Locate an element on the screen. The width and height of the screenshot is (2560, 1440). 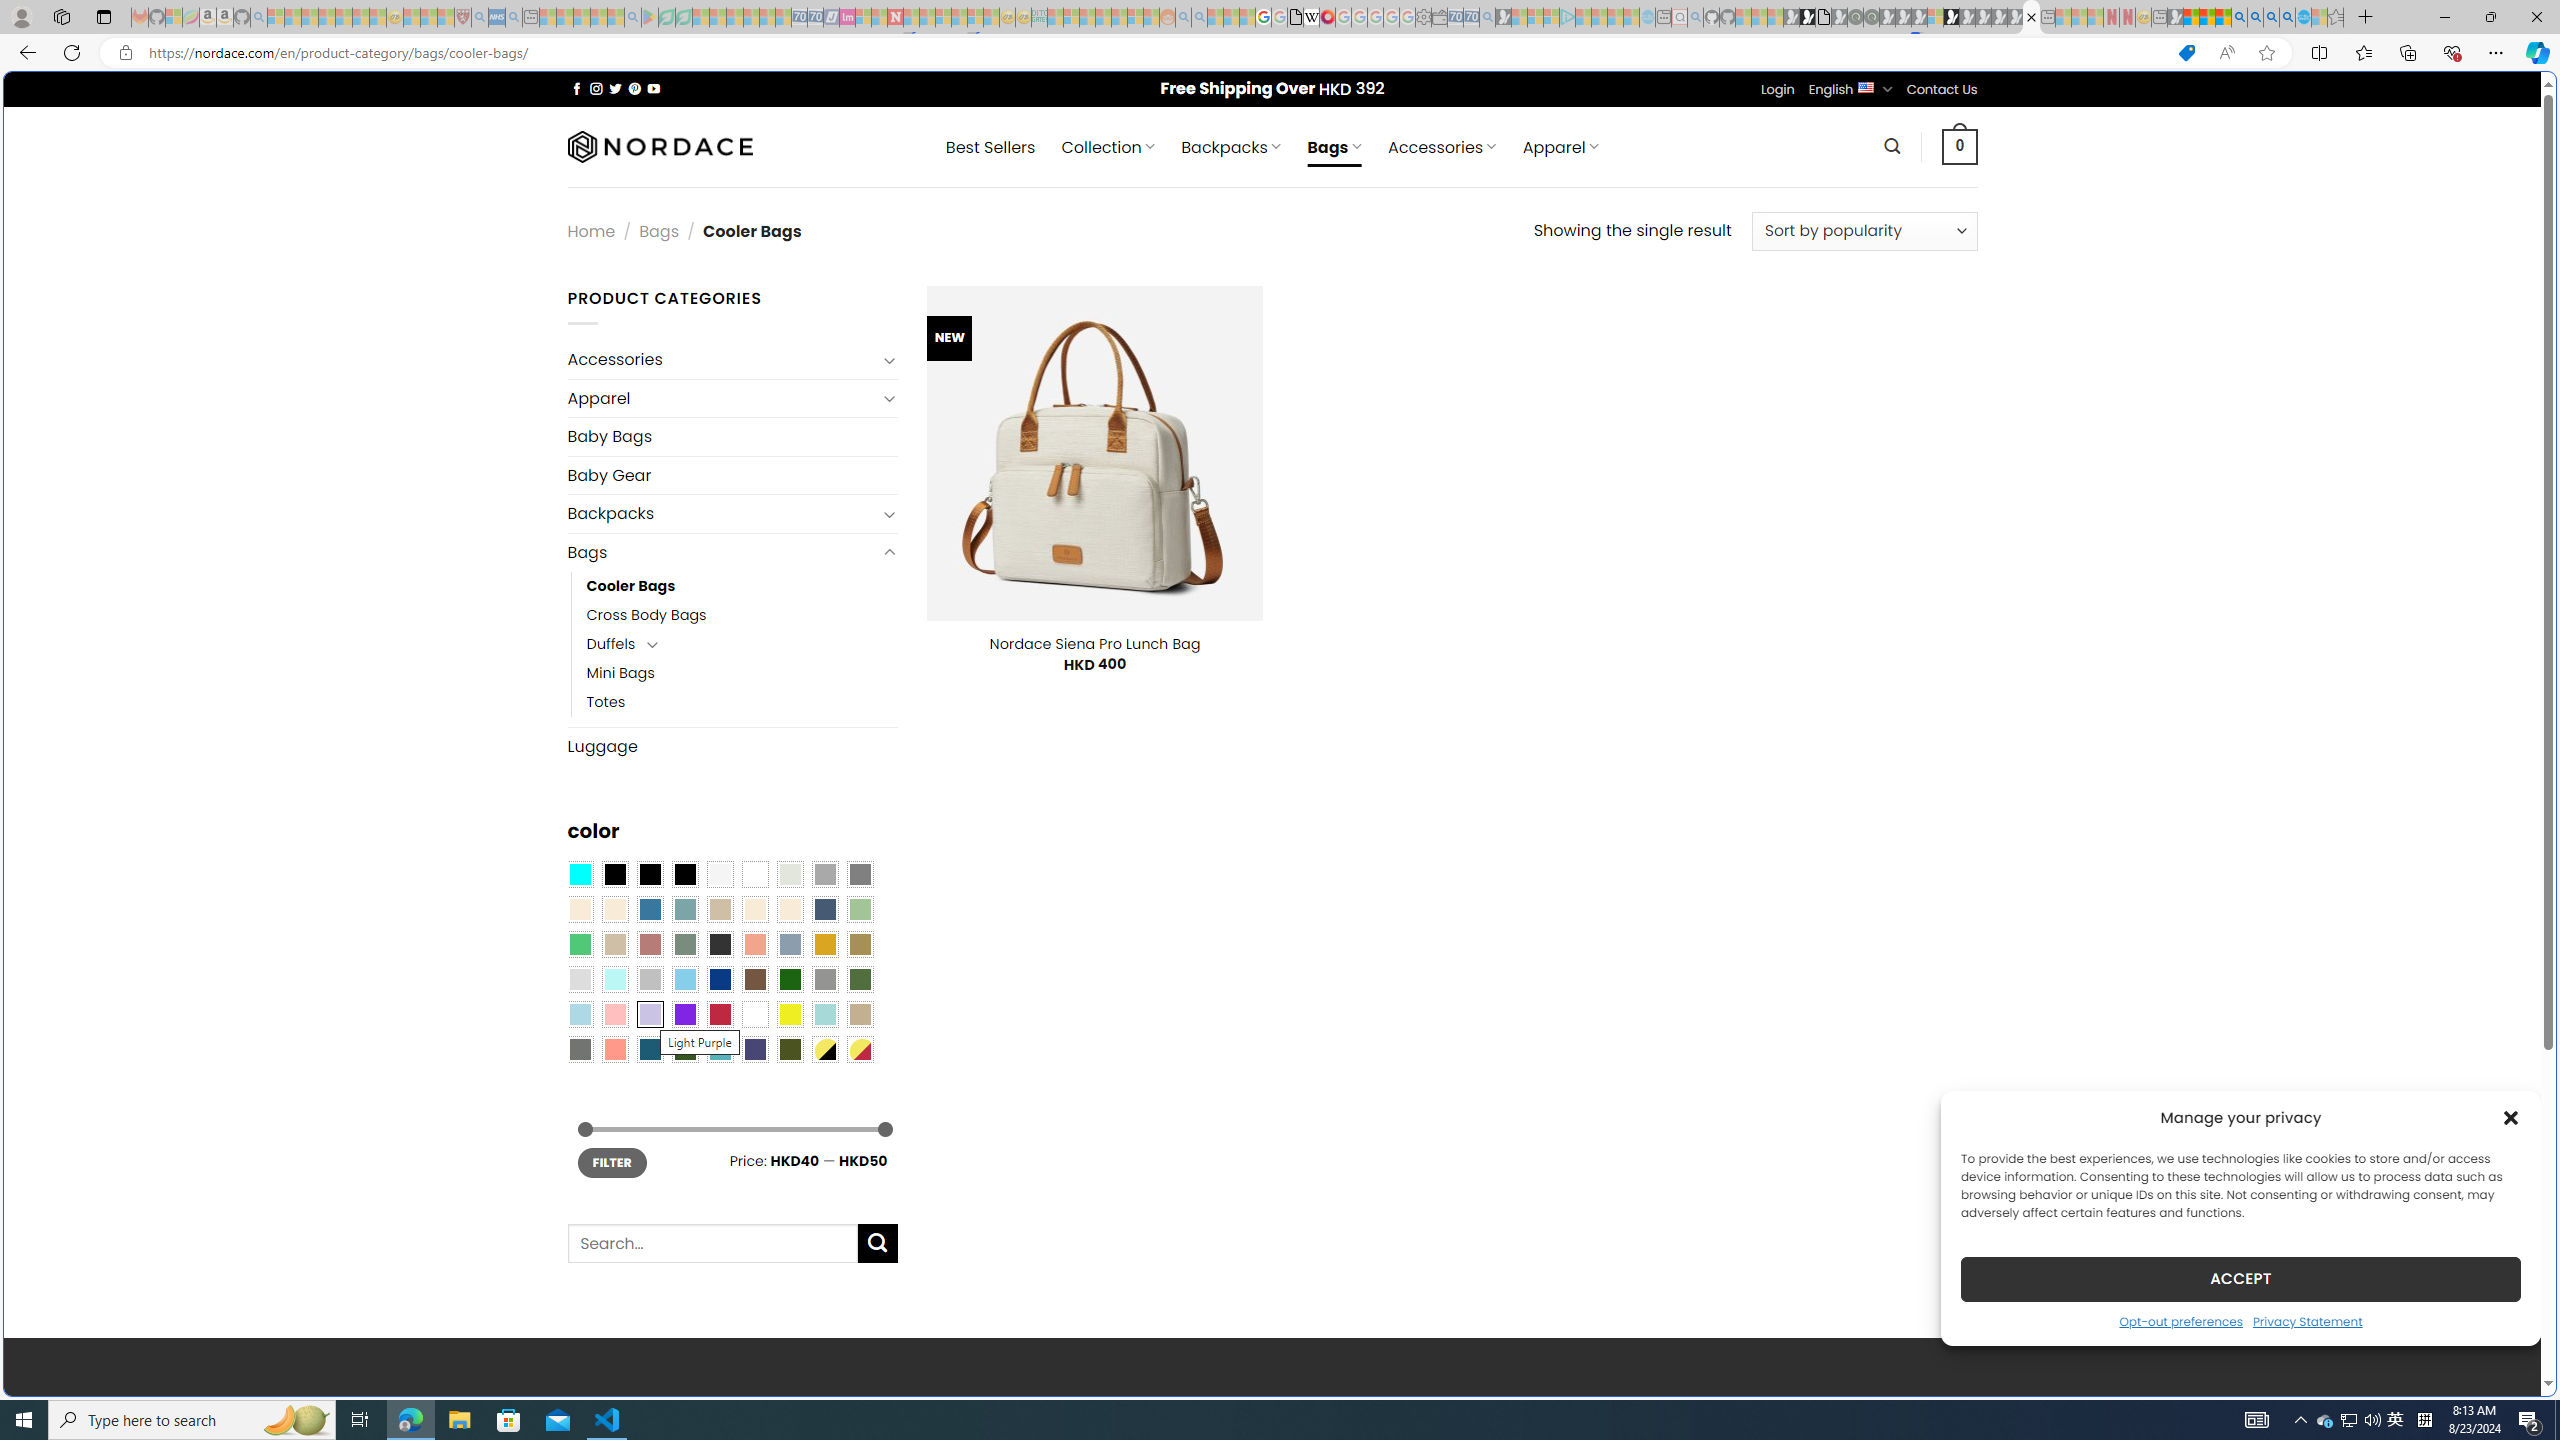
Dusty Blue is located at coordinates (790, 944).